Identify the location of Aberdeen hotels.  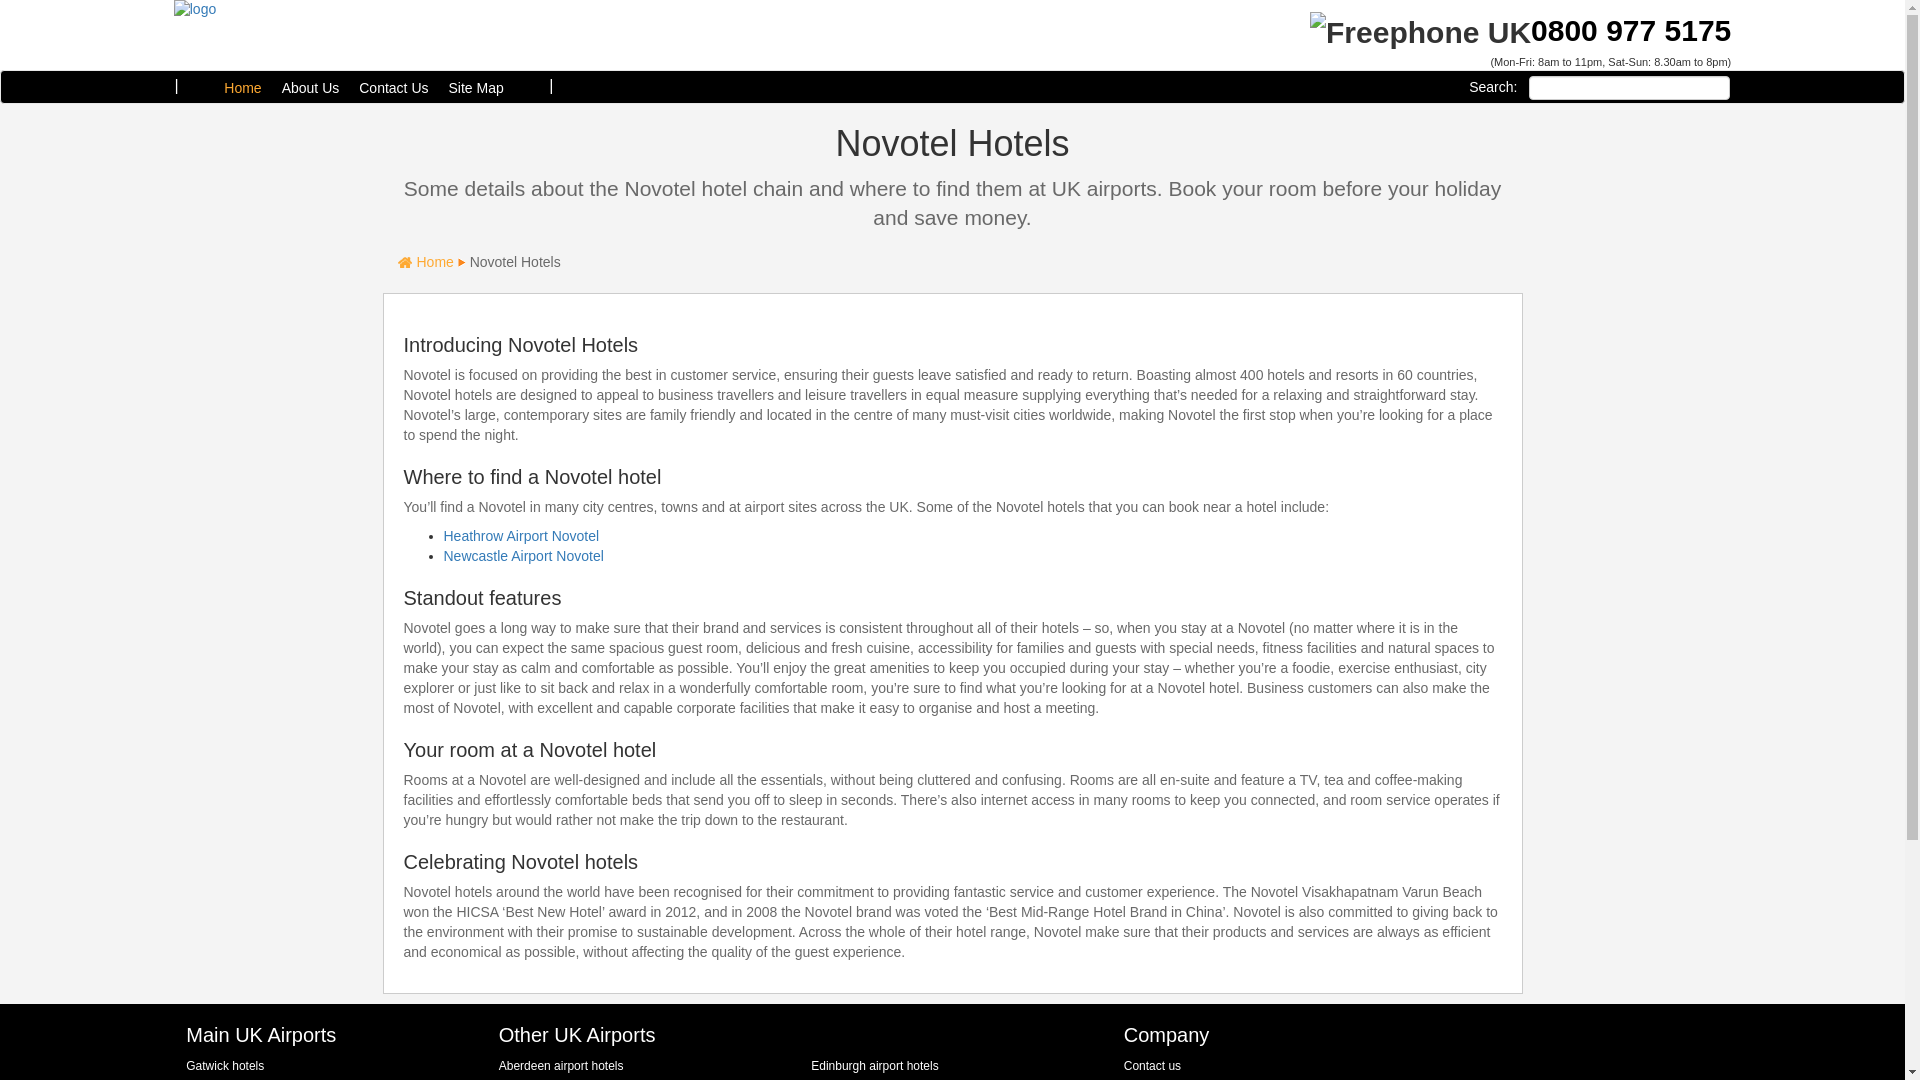
(562, 1066).